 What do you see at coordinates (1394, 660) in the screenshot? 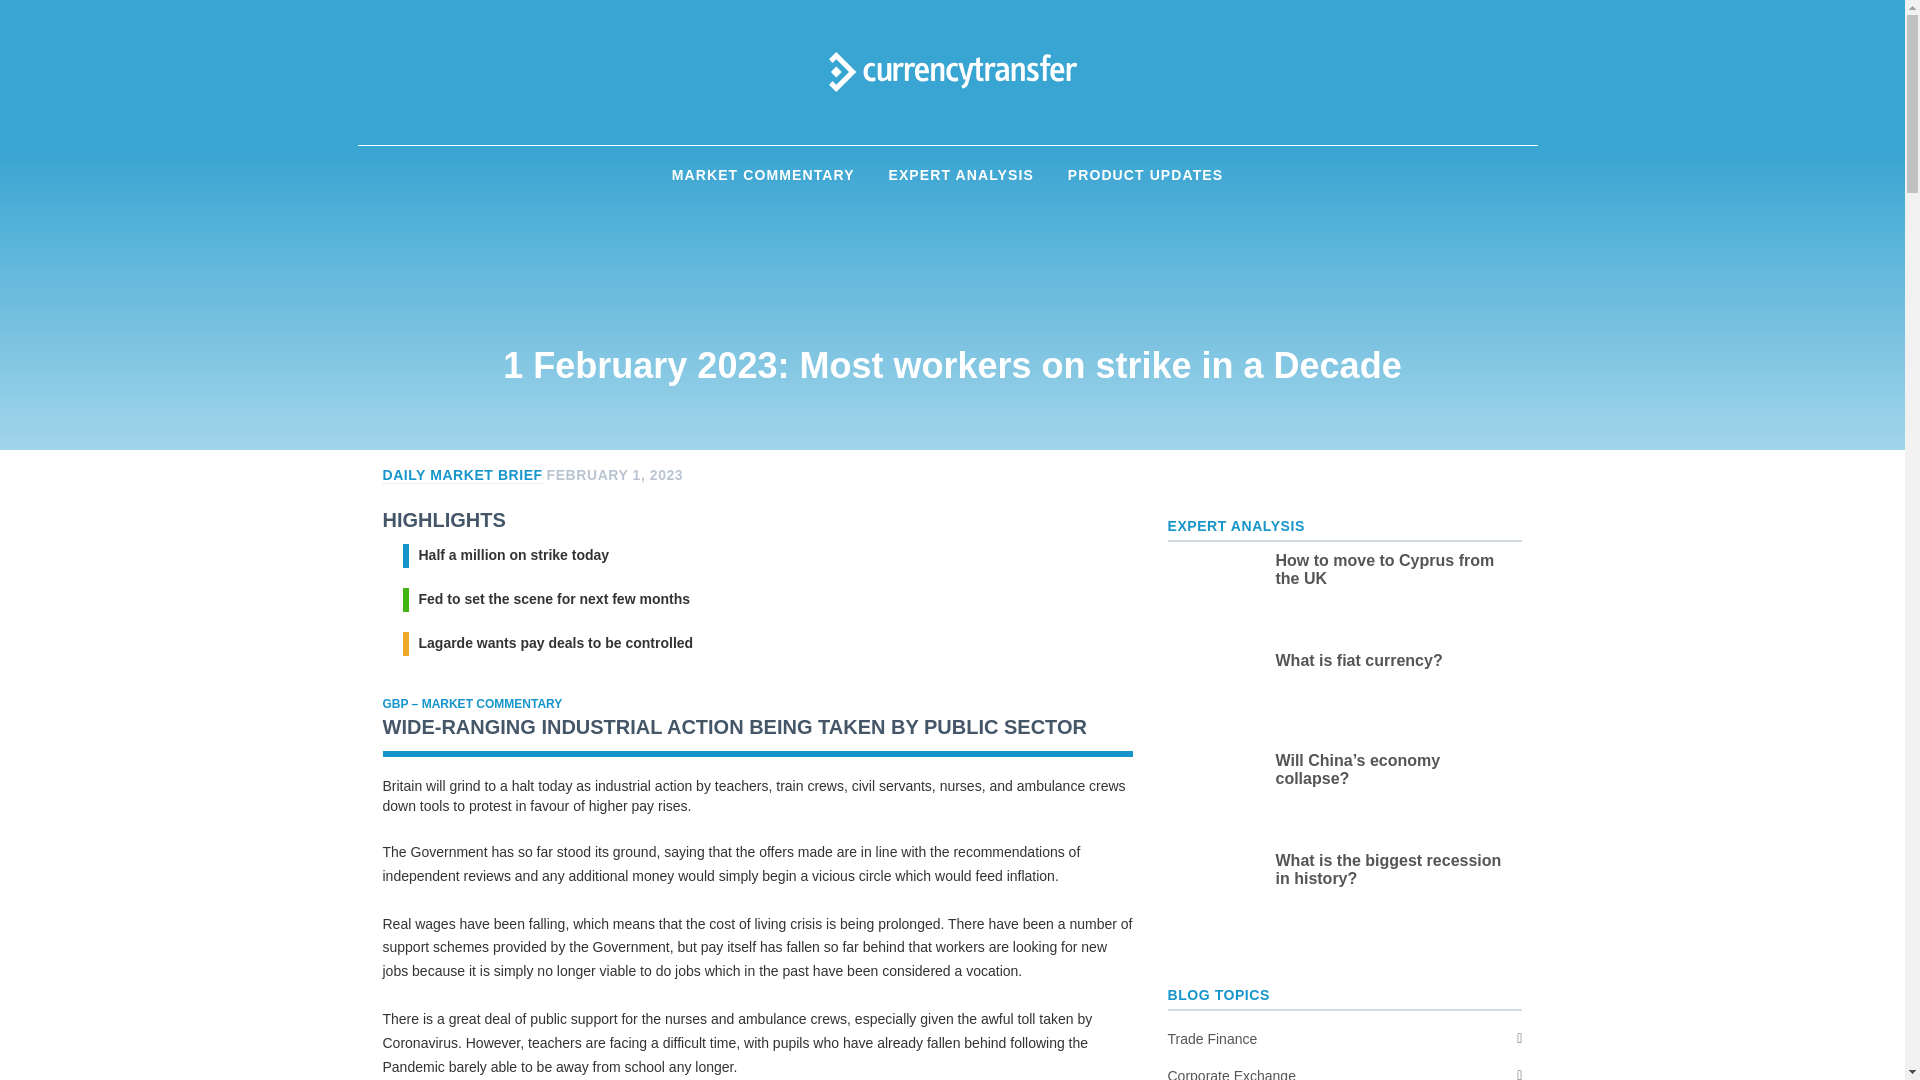
I see `What is fiat currency?` at bounding box center [1394, 660].